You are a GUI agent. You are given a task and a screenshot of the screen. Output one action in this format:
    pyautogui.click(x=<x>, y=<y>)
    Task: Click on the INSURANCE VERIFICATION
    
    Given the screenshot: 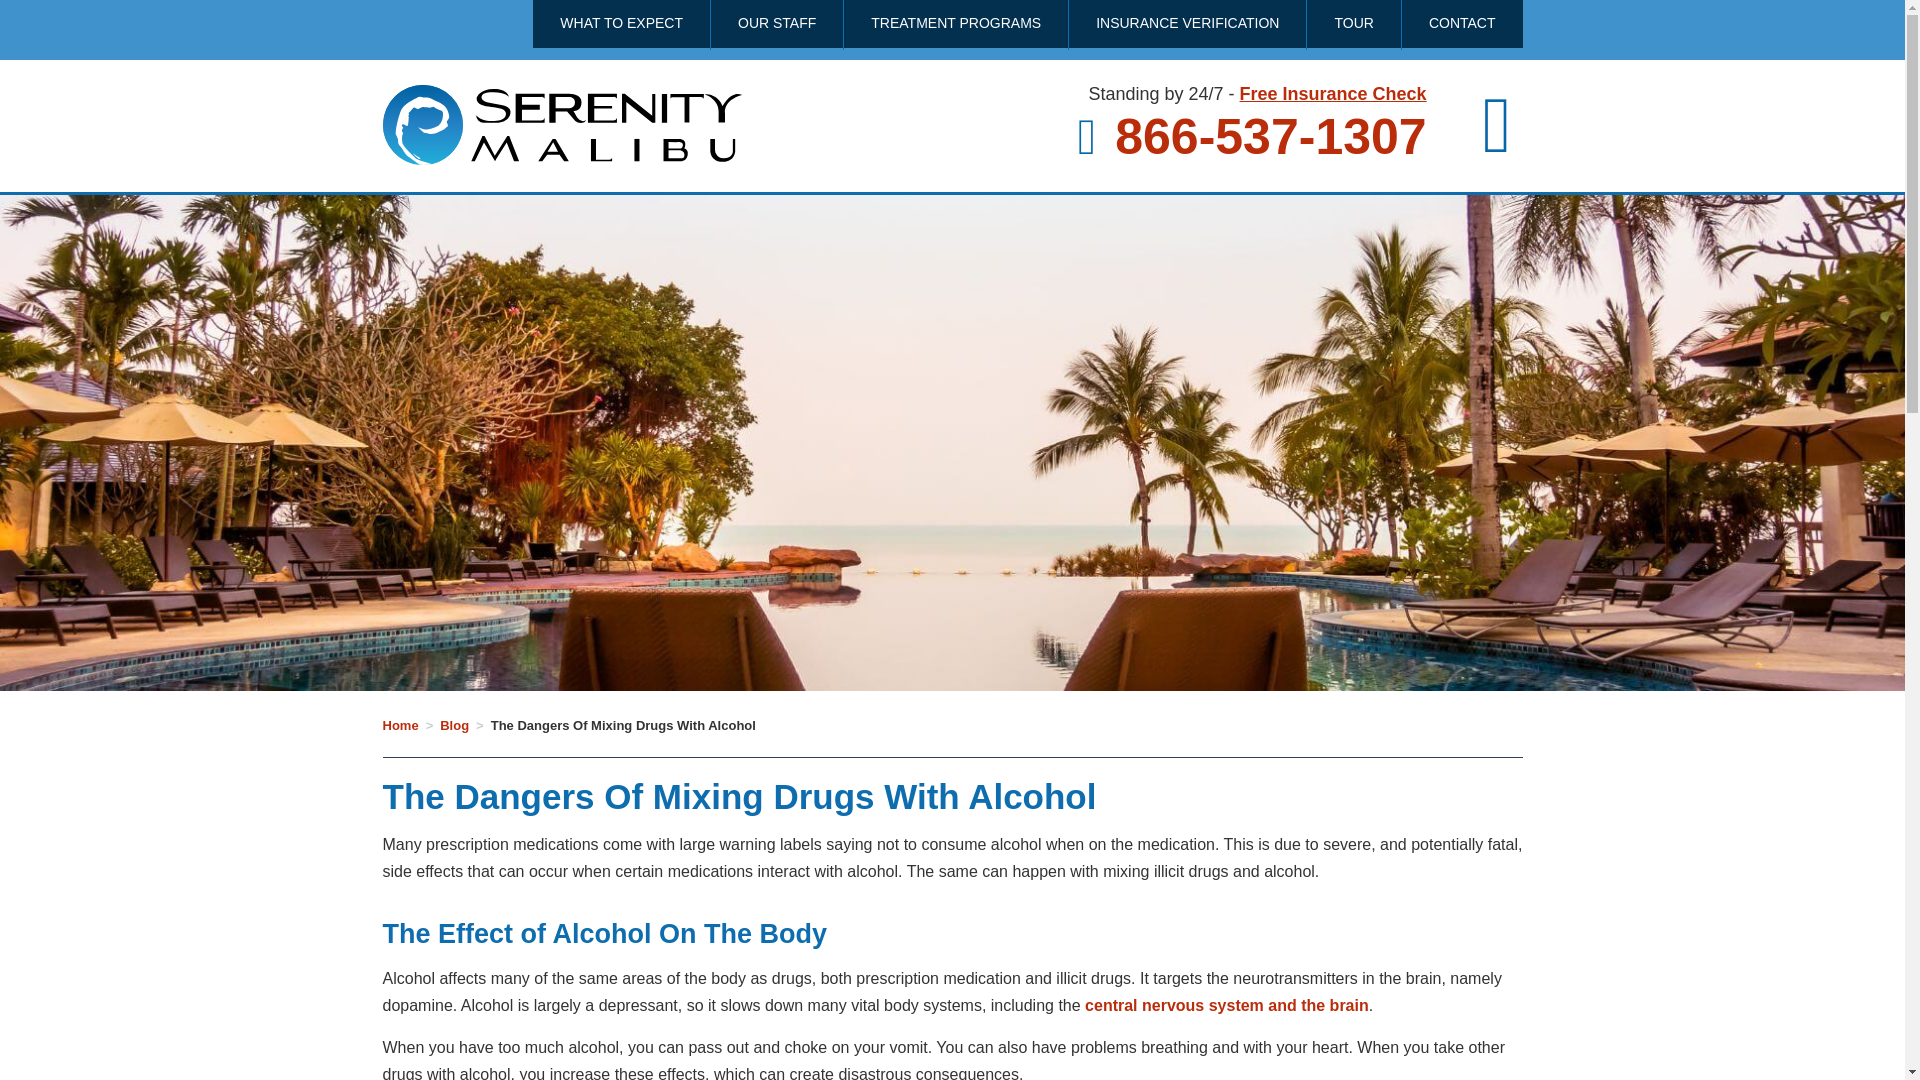 What is the action you would take?
    pyautogui.click(x=1187, y=24)
    